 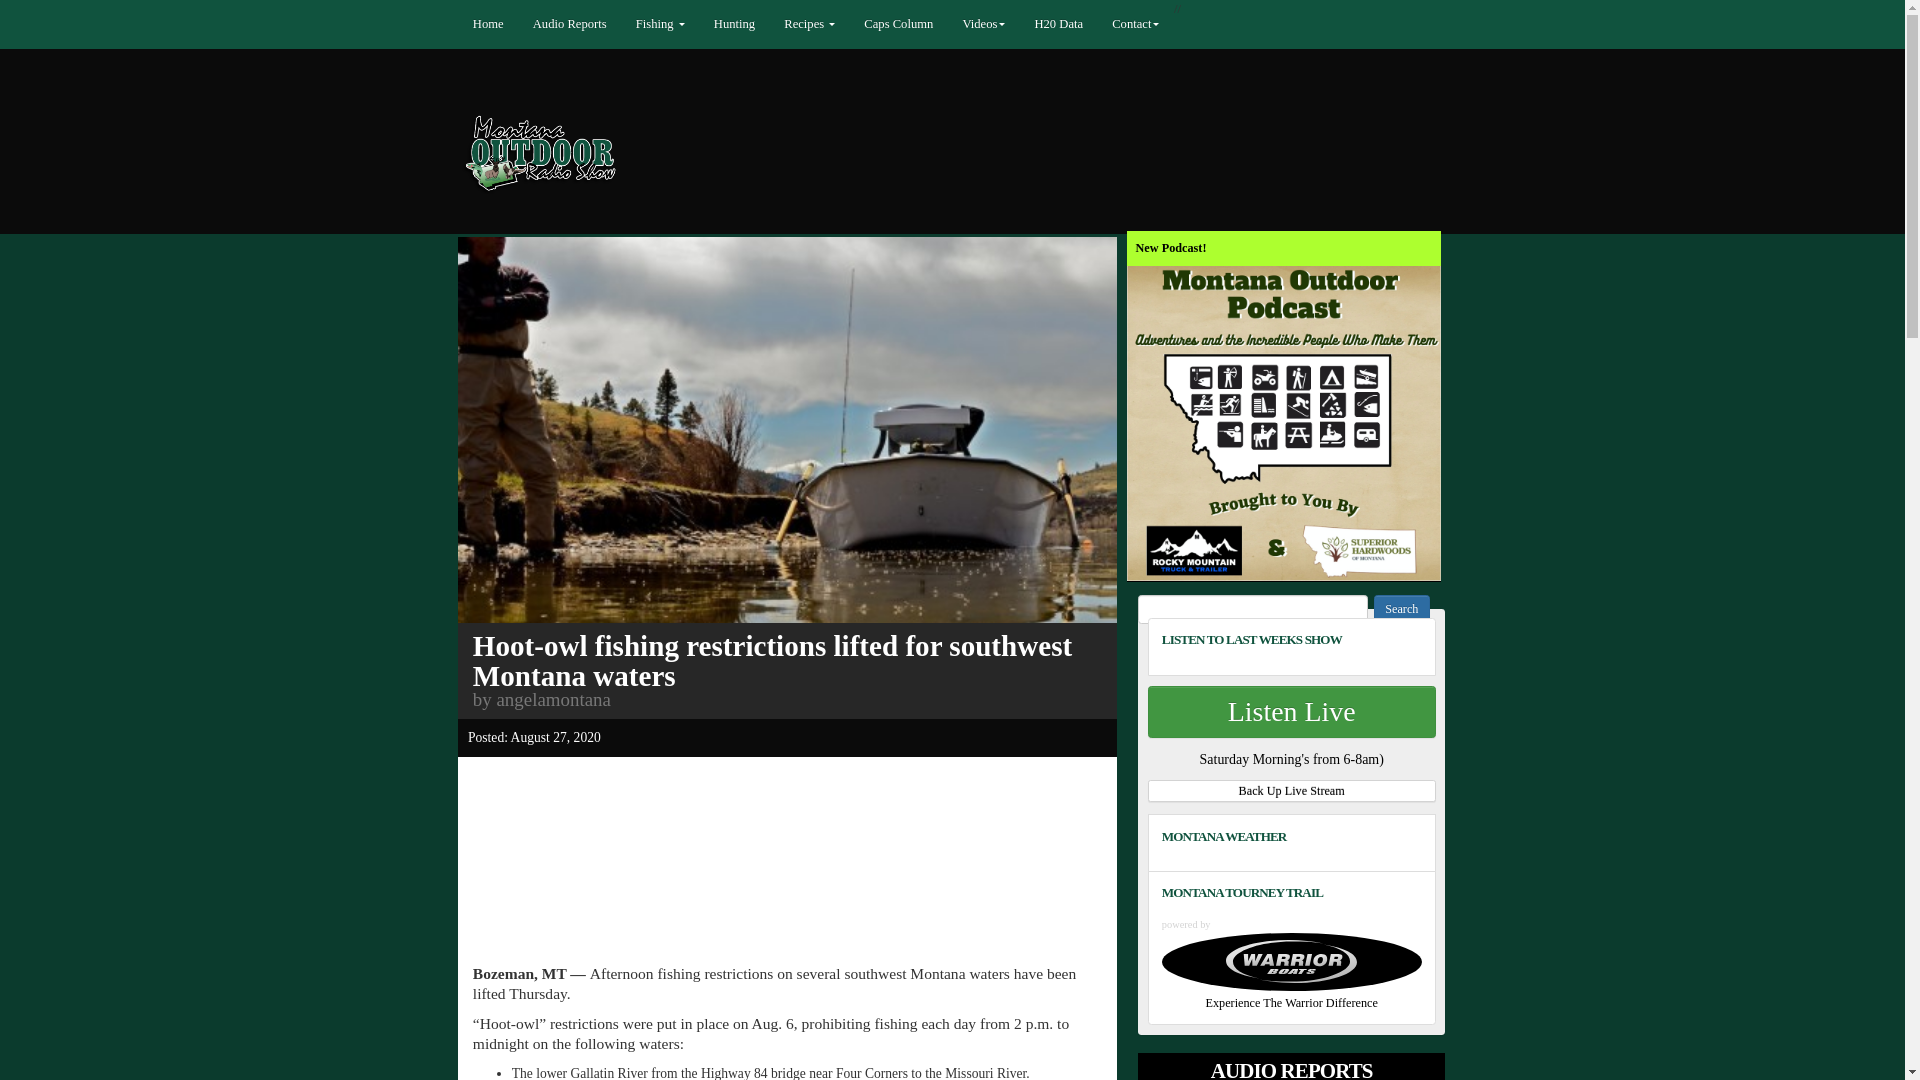 What do you see at coordinates (758, 24) in the screenshot?
I see `Hunting` at bounding box center [758, 24].